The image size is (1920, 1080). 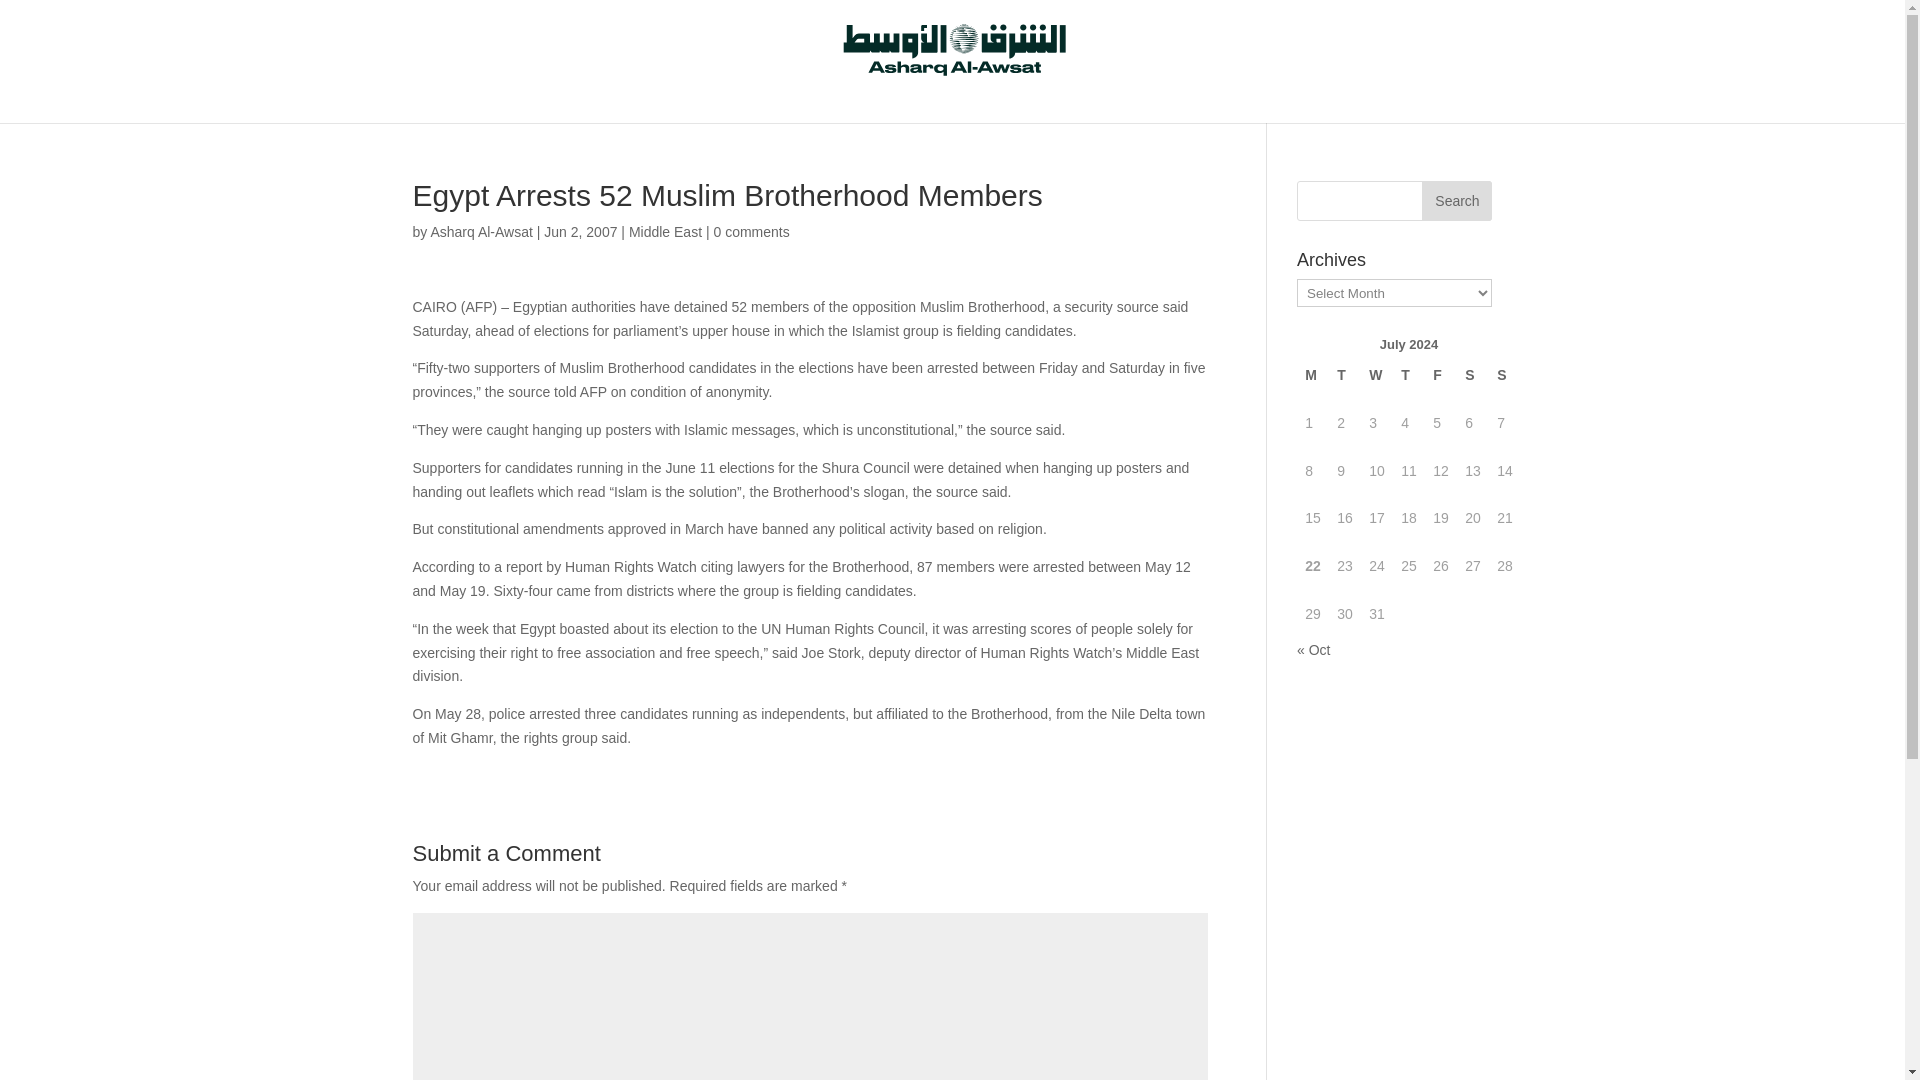 I want to click on Middle East, so click(x=666, y=231).